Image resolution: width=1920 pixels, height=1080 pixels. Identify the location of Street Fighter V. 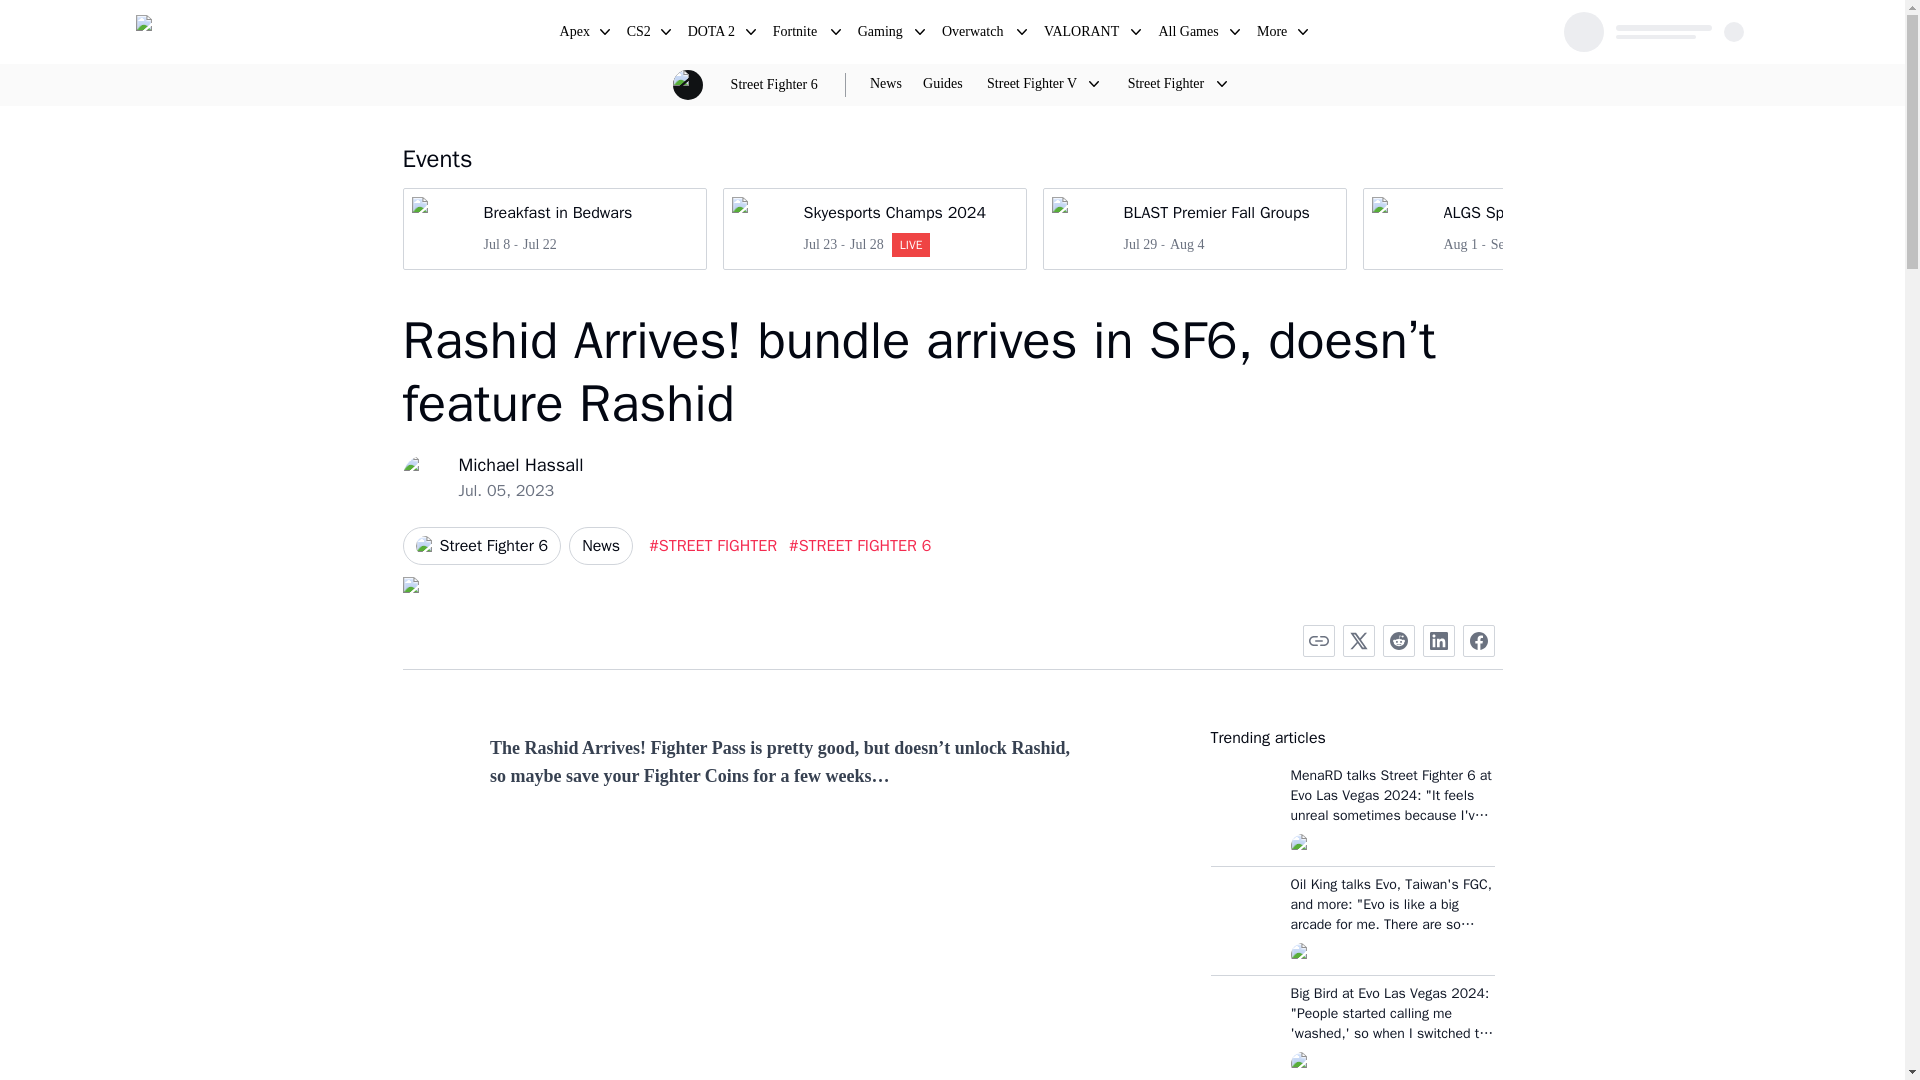
(1031, 83).